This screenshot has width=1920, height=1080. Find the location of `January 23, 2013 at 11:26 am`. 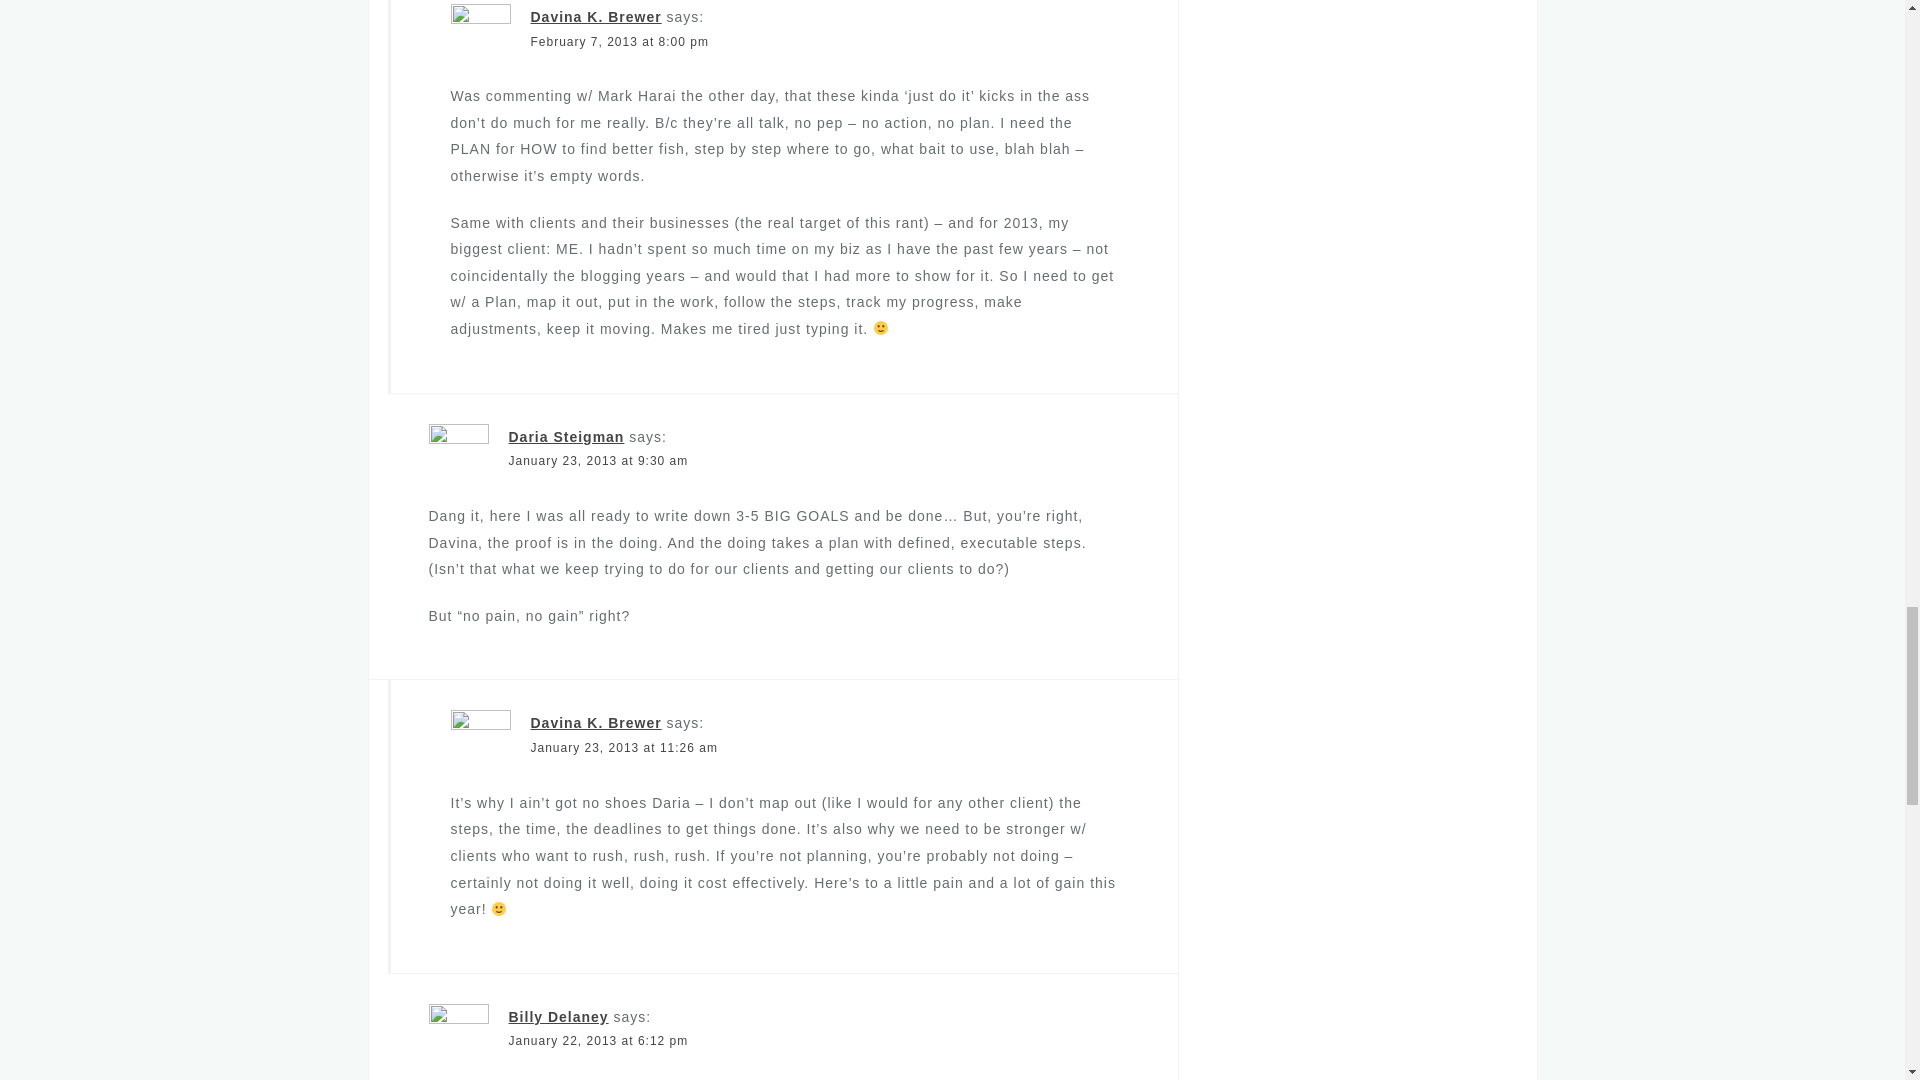

January 23, 2013 at 11:26 am is located at coordinates (622, 747).